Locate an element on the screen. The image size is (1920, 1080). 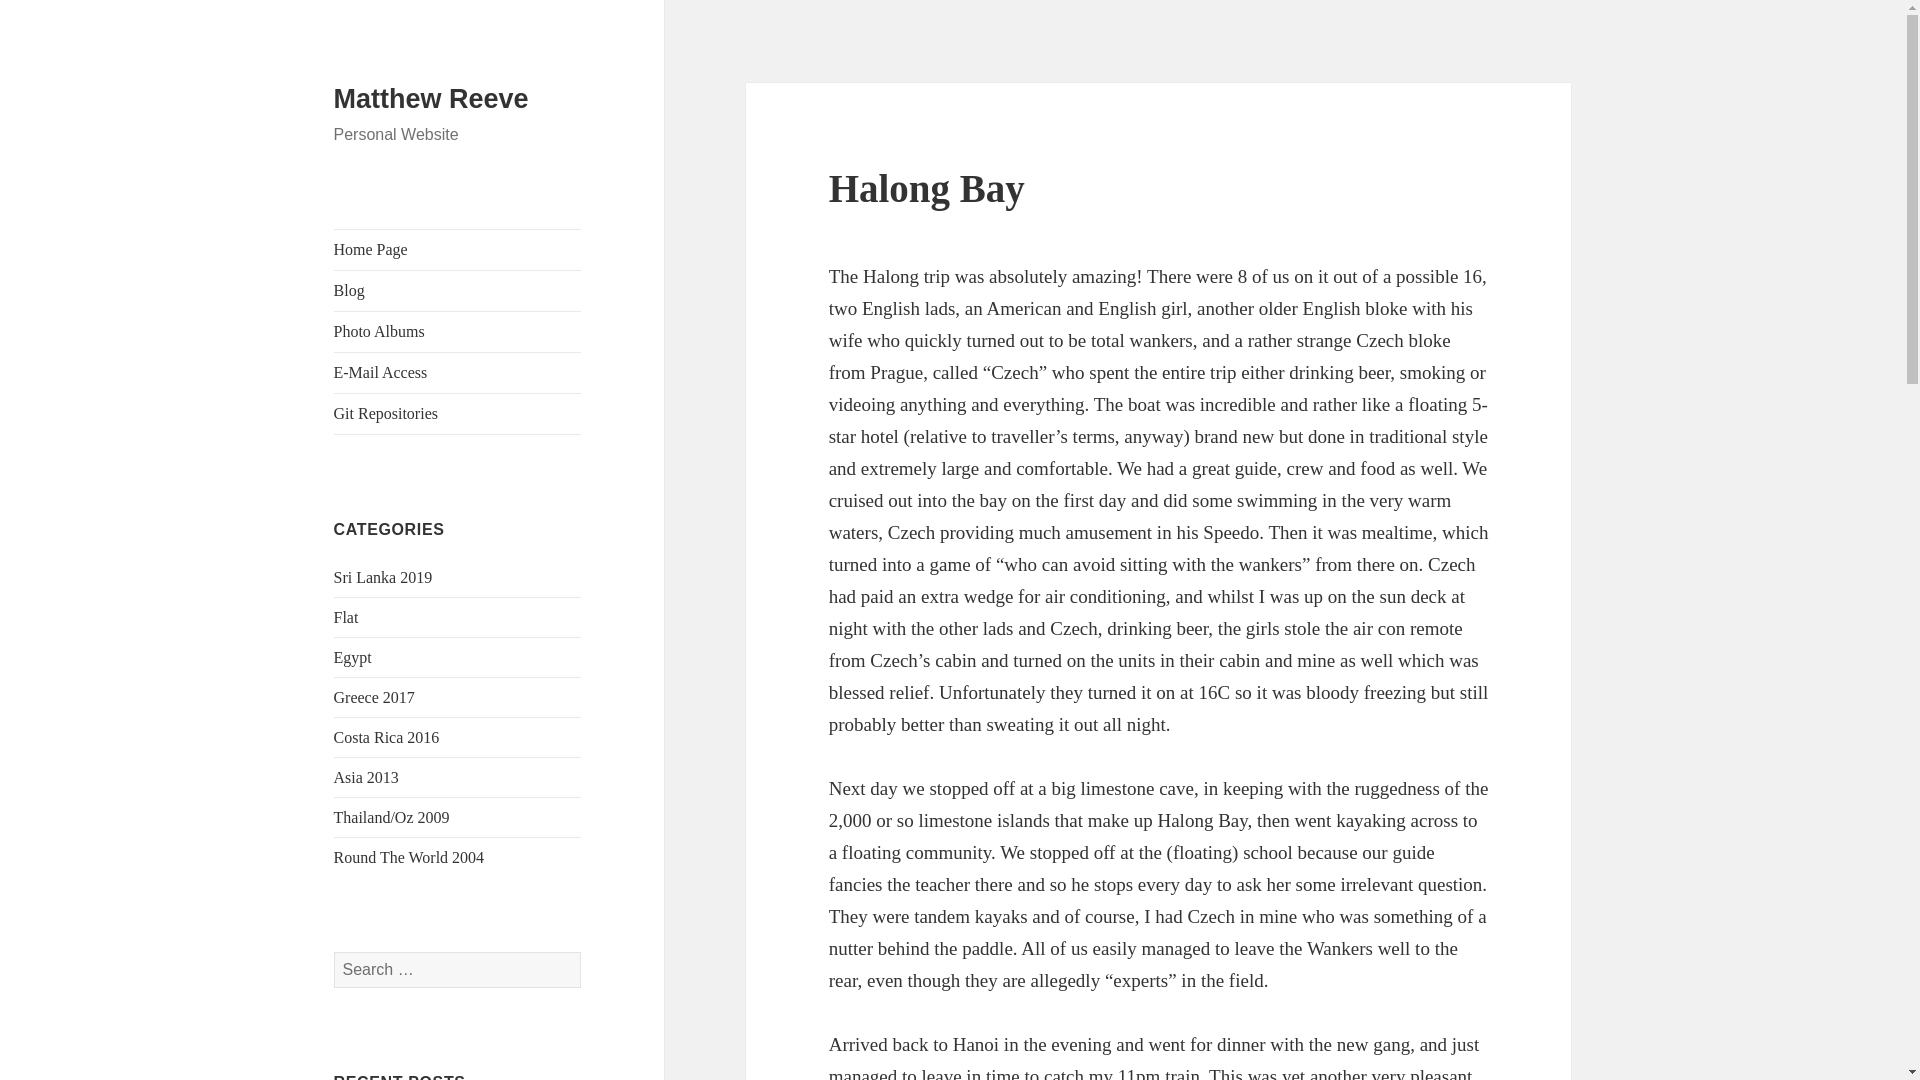
Costa Rica 2016 is located at coordinates (386, 738).